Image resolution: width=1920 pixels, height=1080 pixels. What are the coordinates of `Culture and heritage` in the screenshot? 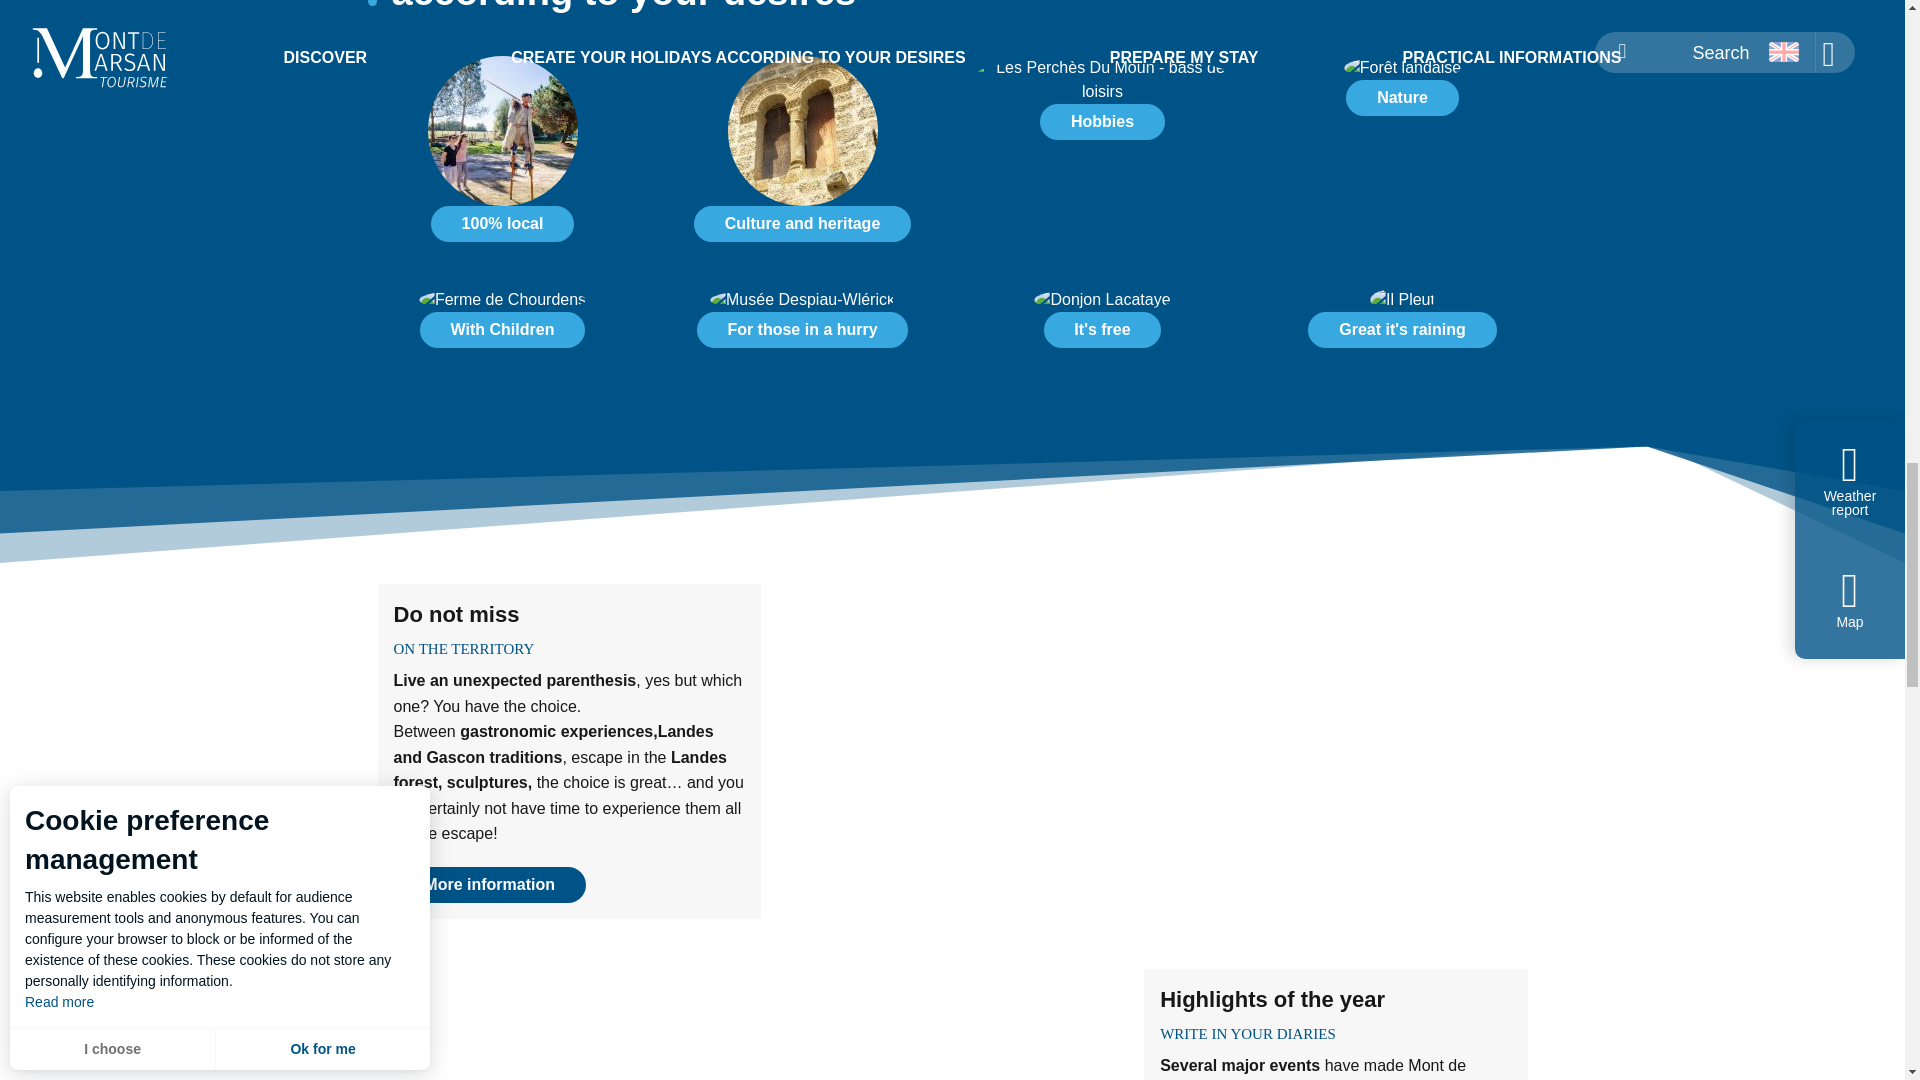 It's located at (802, 224).